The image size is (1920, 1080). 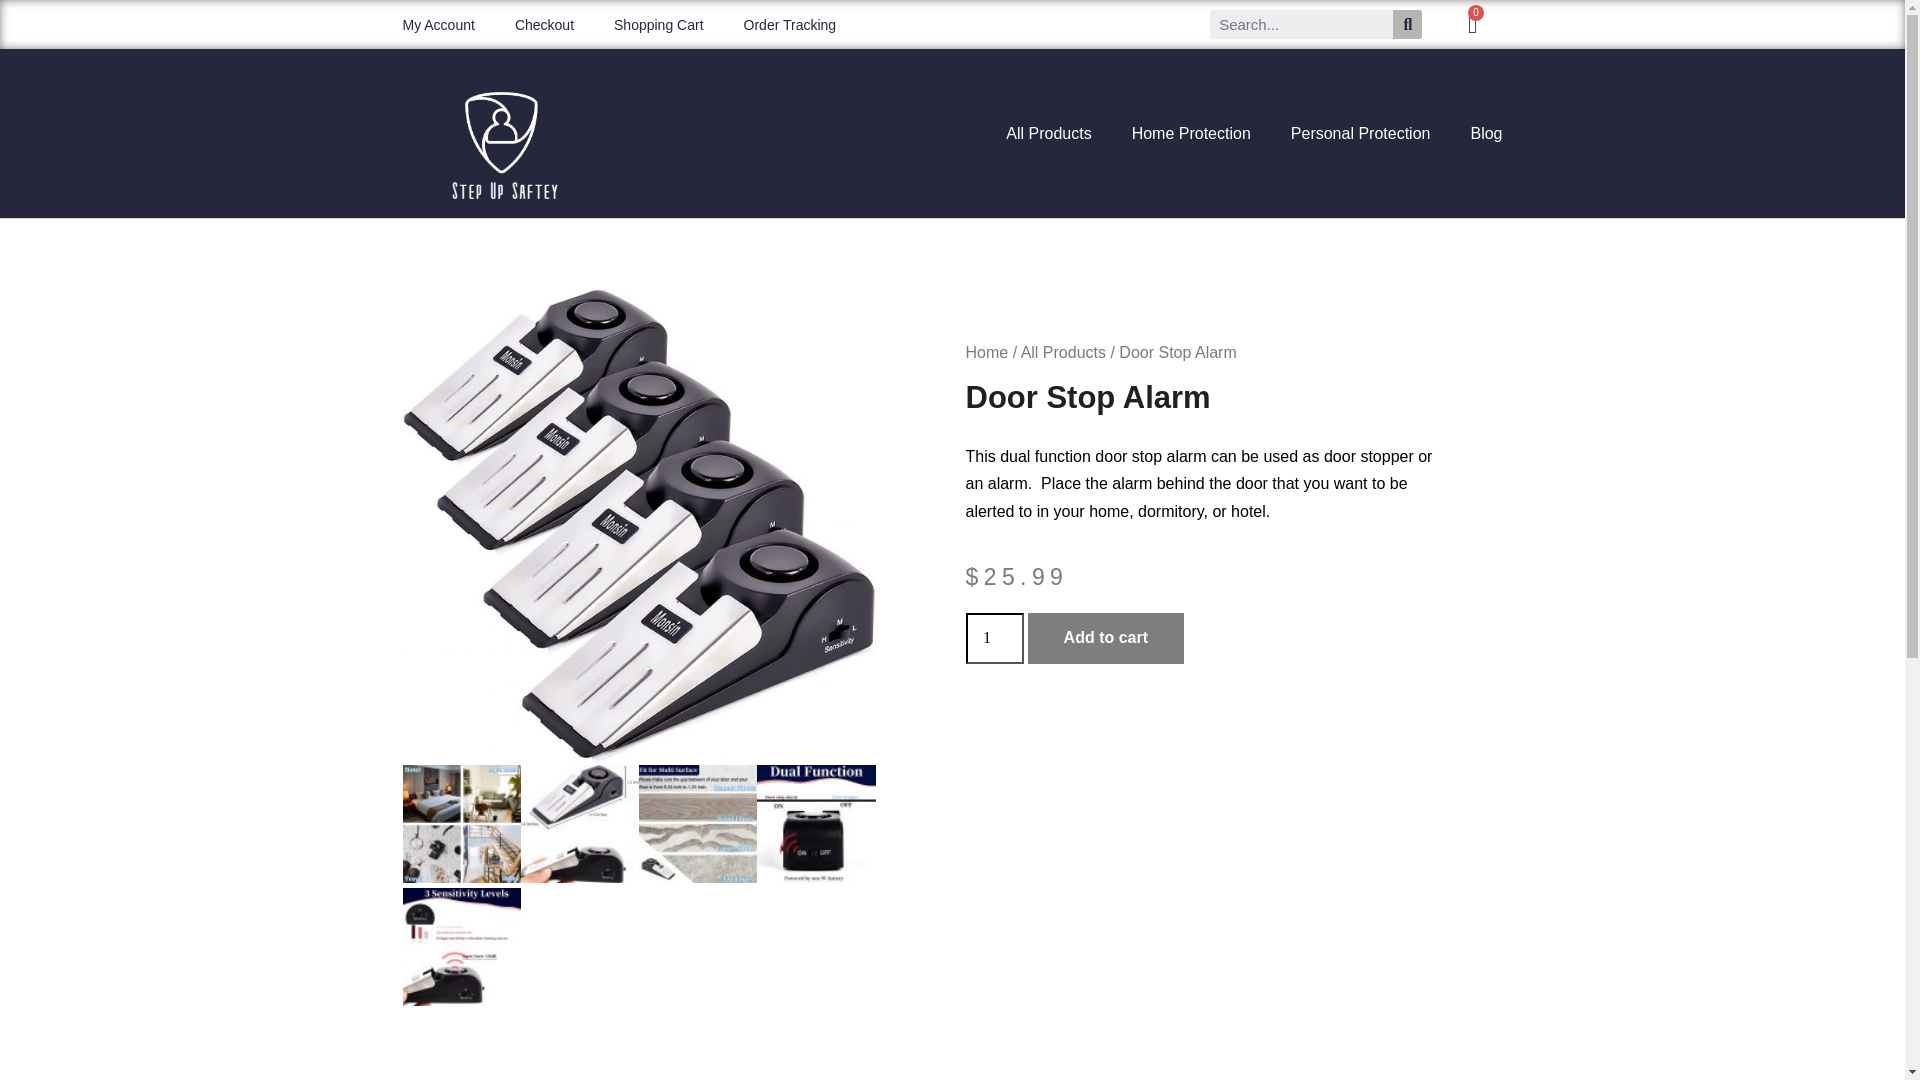 I want to click on Shopping Cart, so click(x=658, y=24).